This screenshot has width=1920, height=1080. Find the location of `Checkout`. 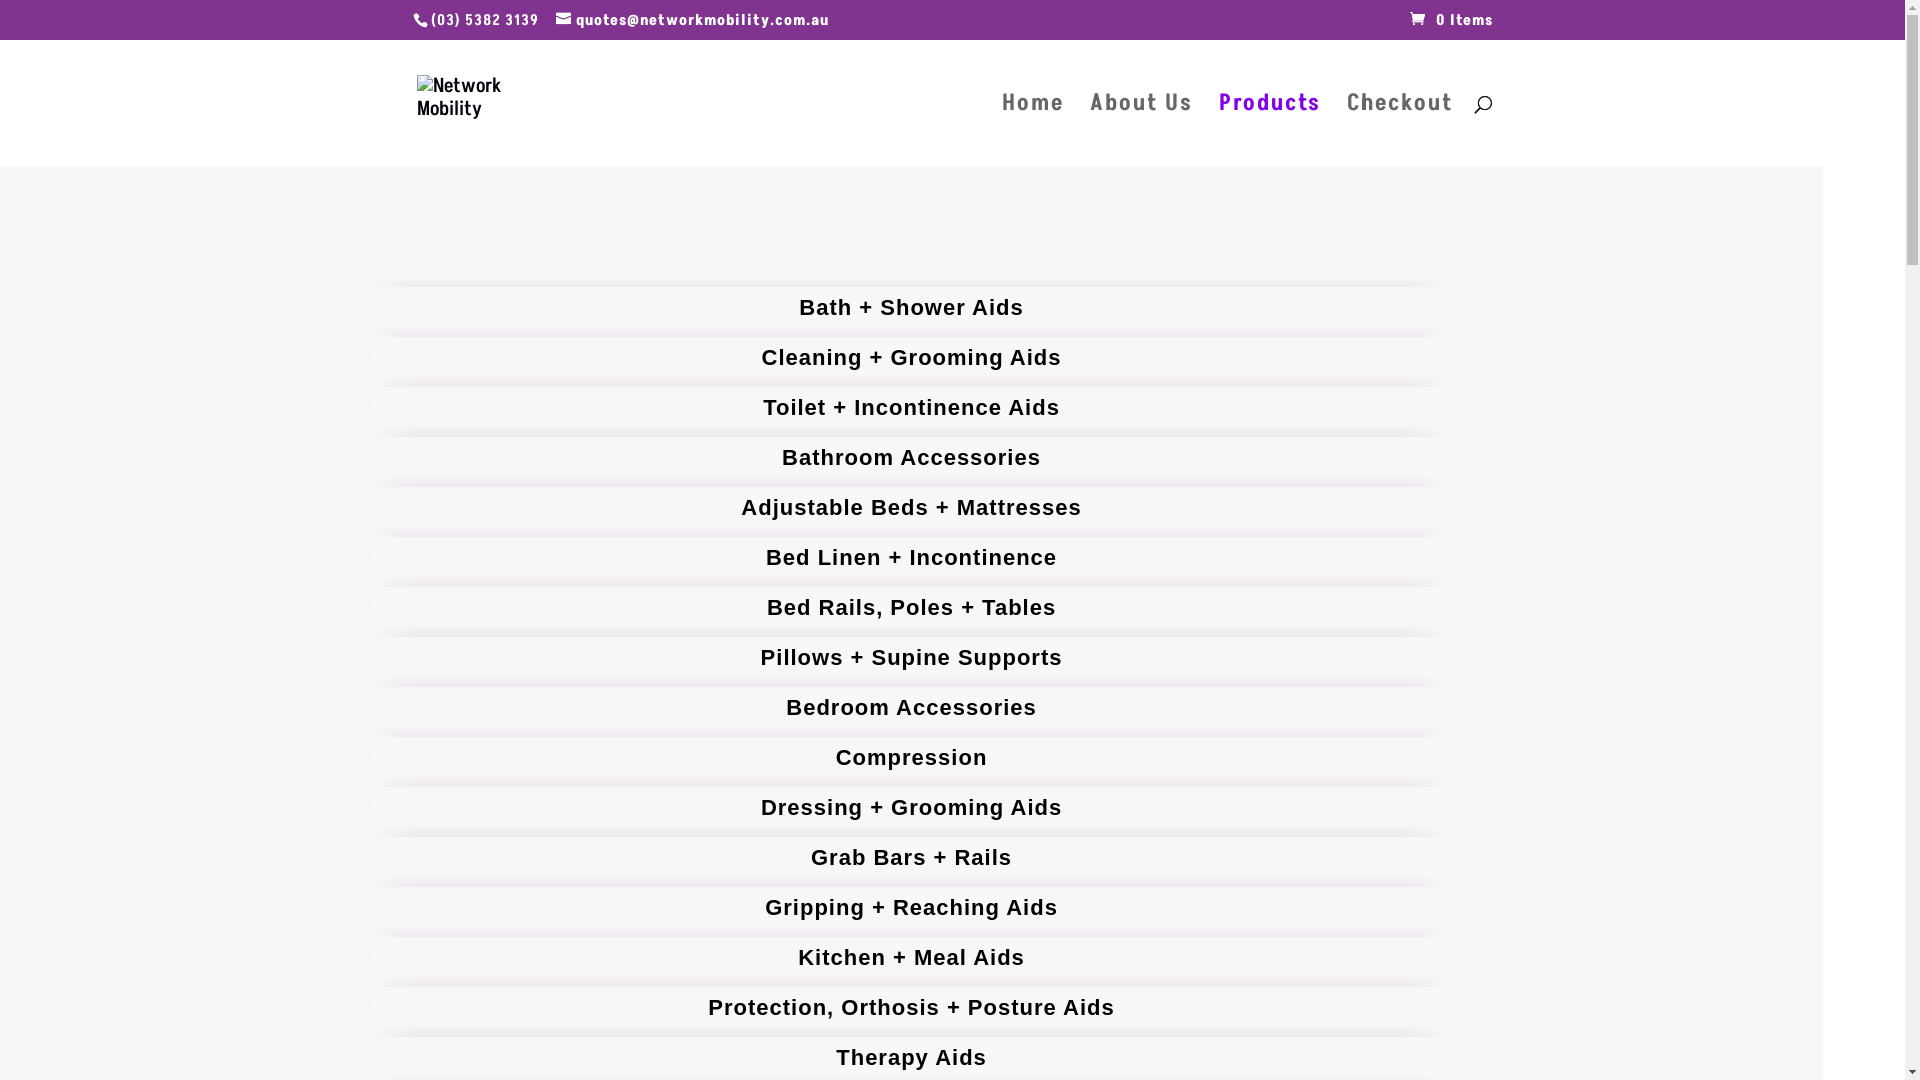

Checkout is located at coordinates (1399, 131).